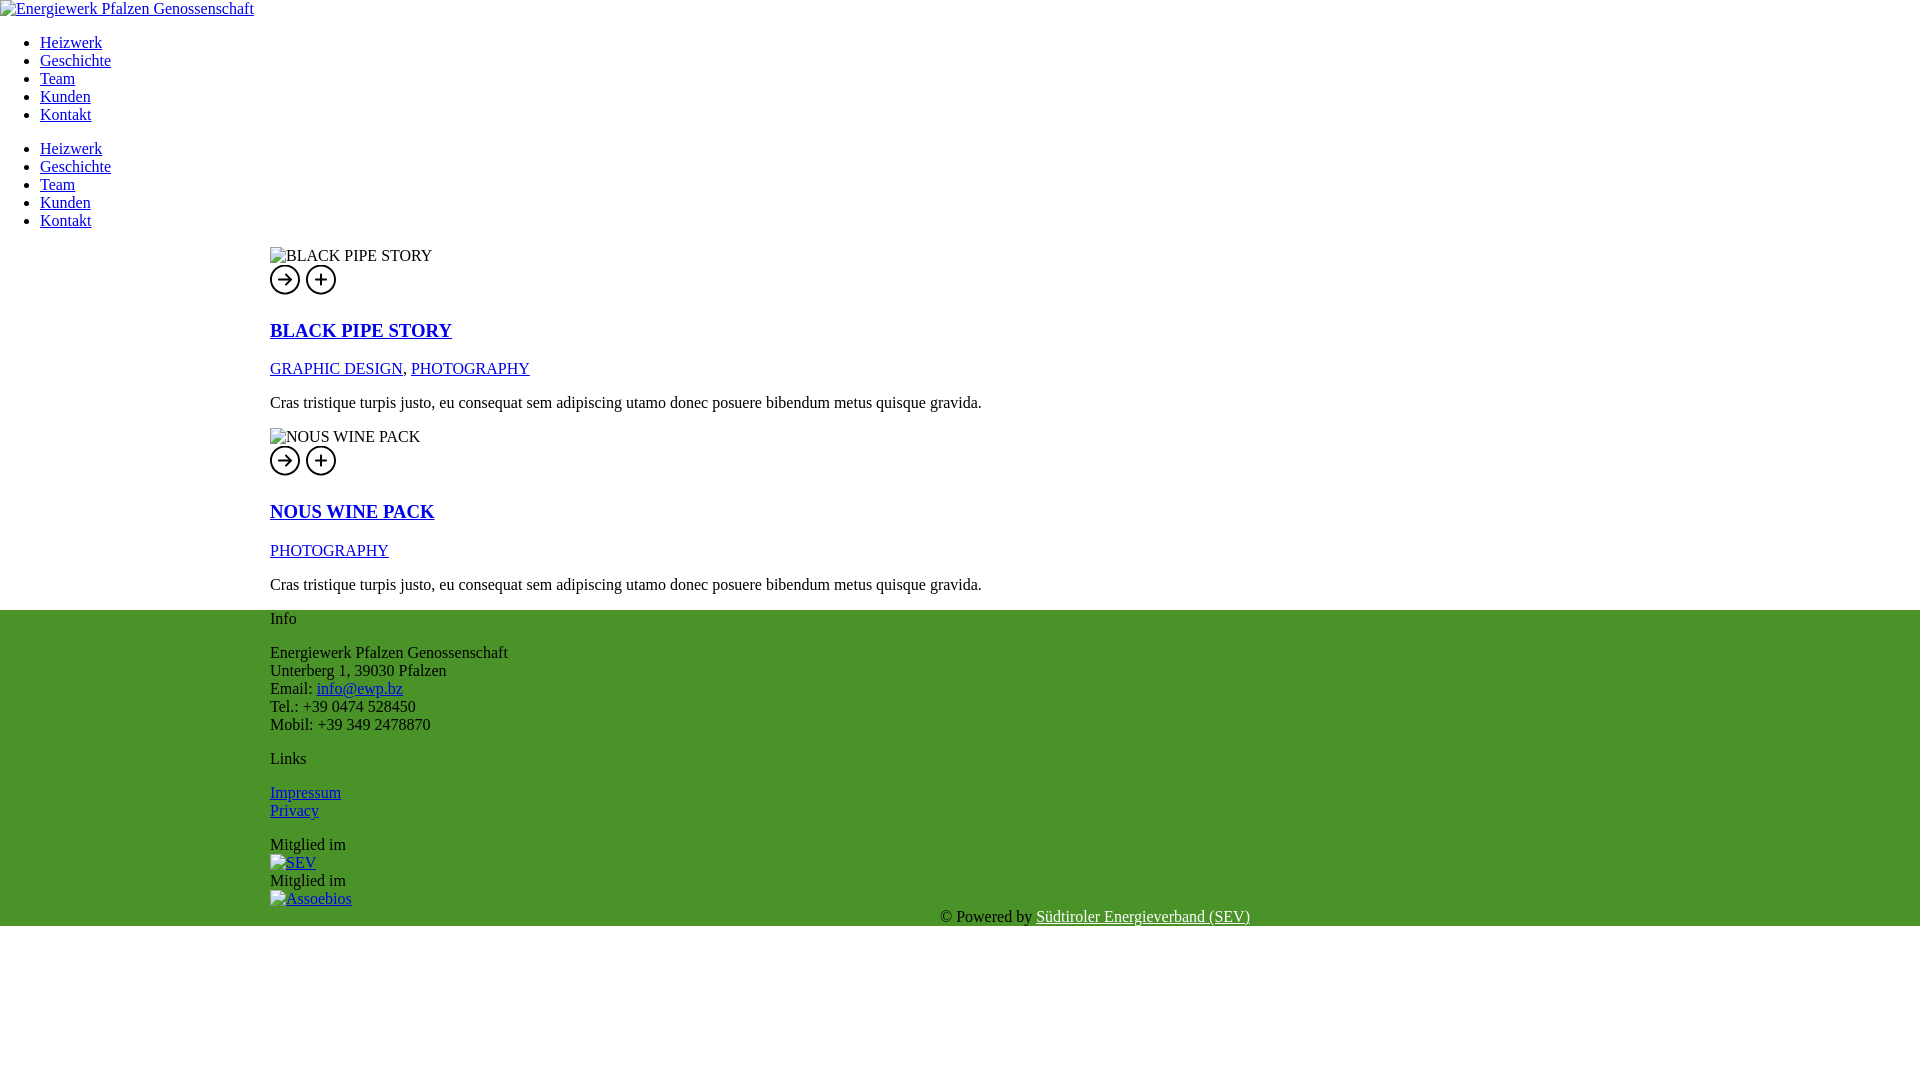 Image resolution: width=1920 pixels, height=1080 pixels. I want to click on Kunden, so click(66, 96).